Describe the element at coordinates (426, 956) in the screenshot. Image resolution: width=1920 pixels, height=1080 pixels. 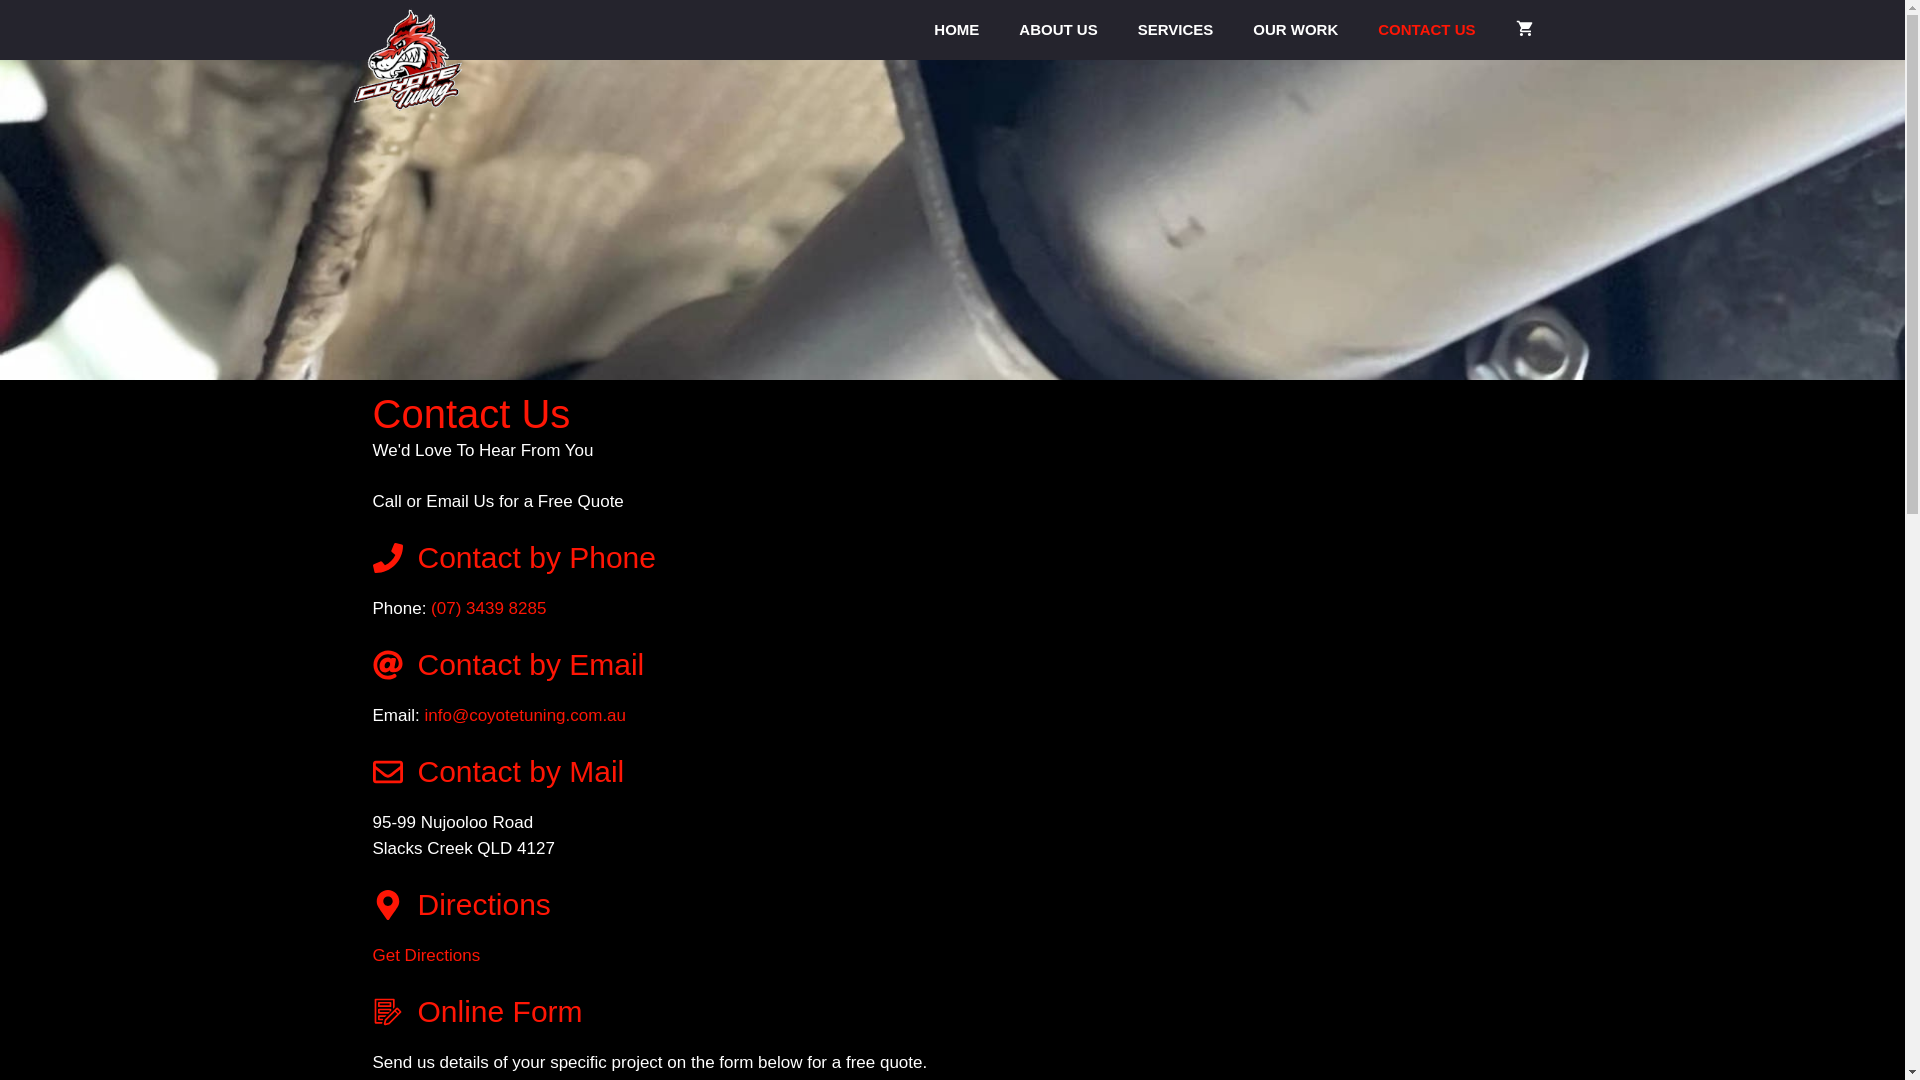
I see `Get Directions` at that location.